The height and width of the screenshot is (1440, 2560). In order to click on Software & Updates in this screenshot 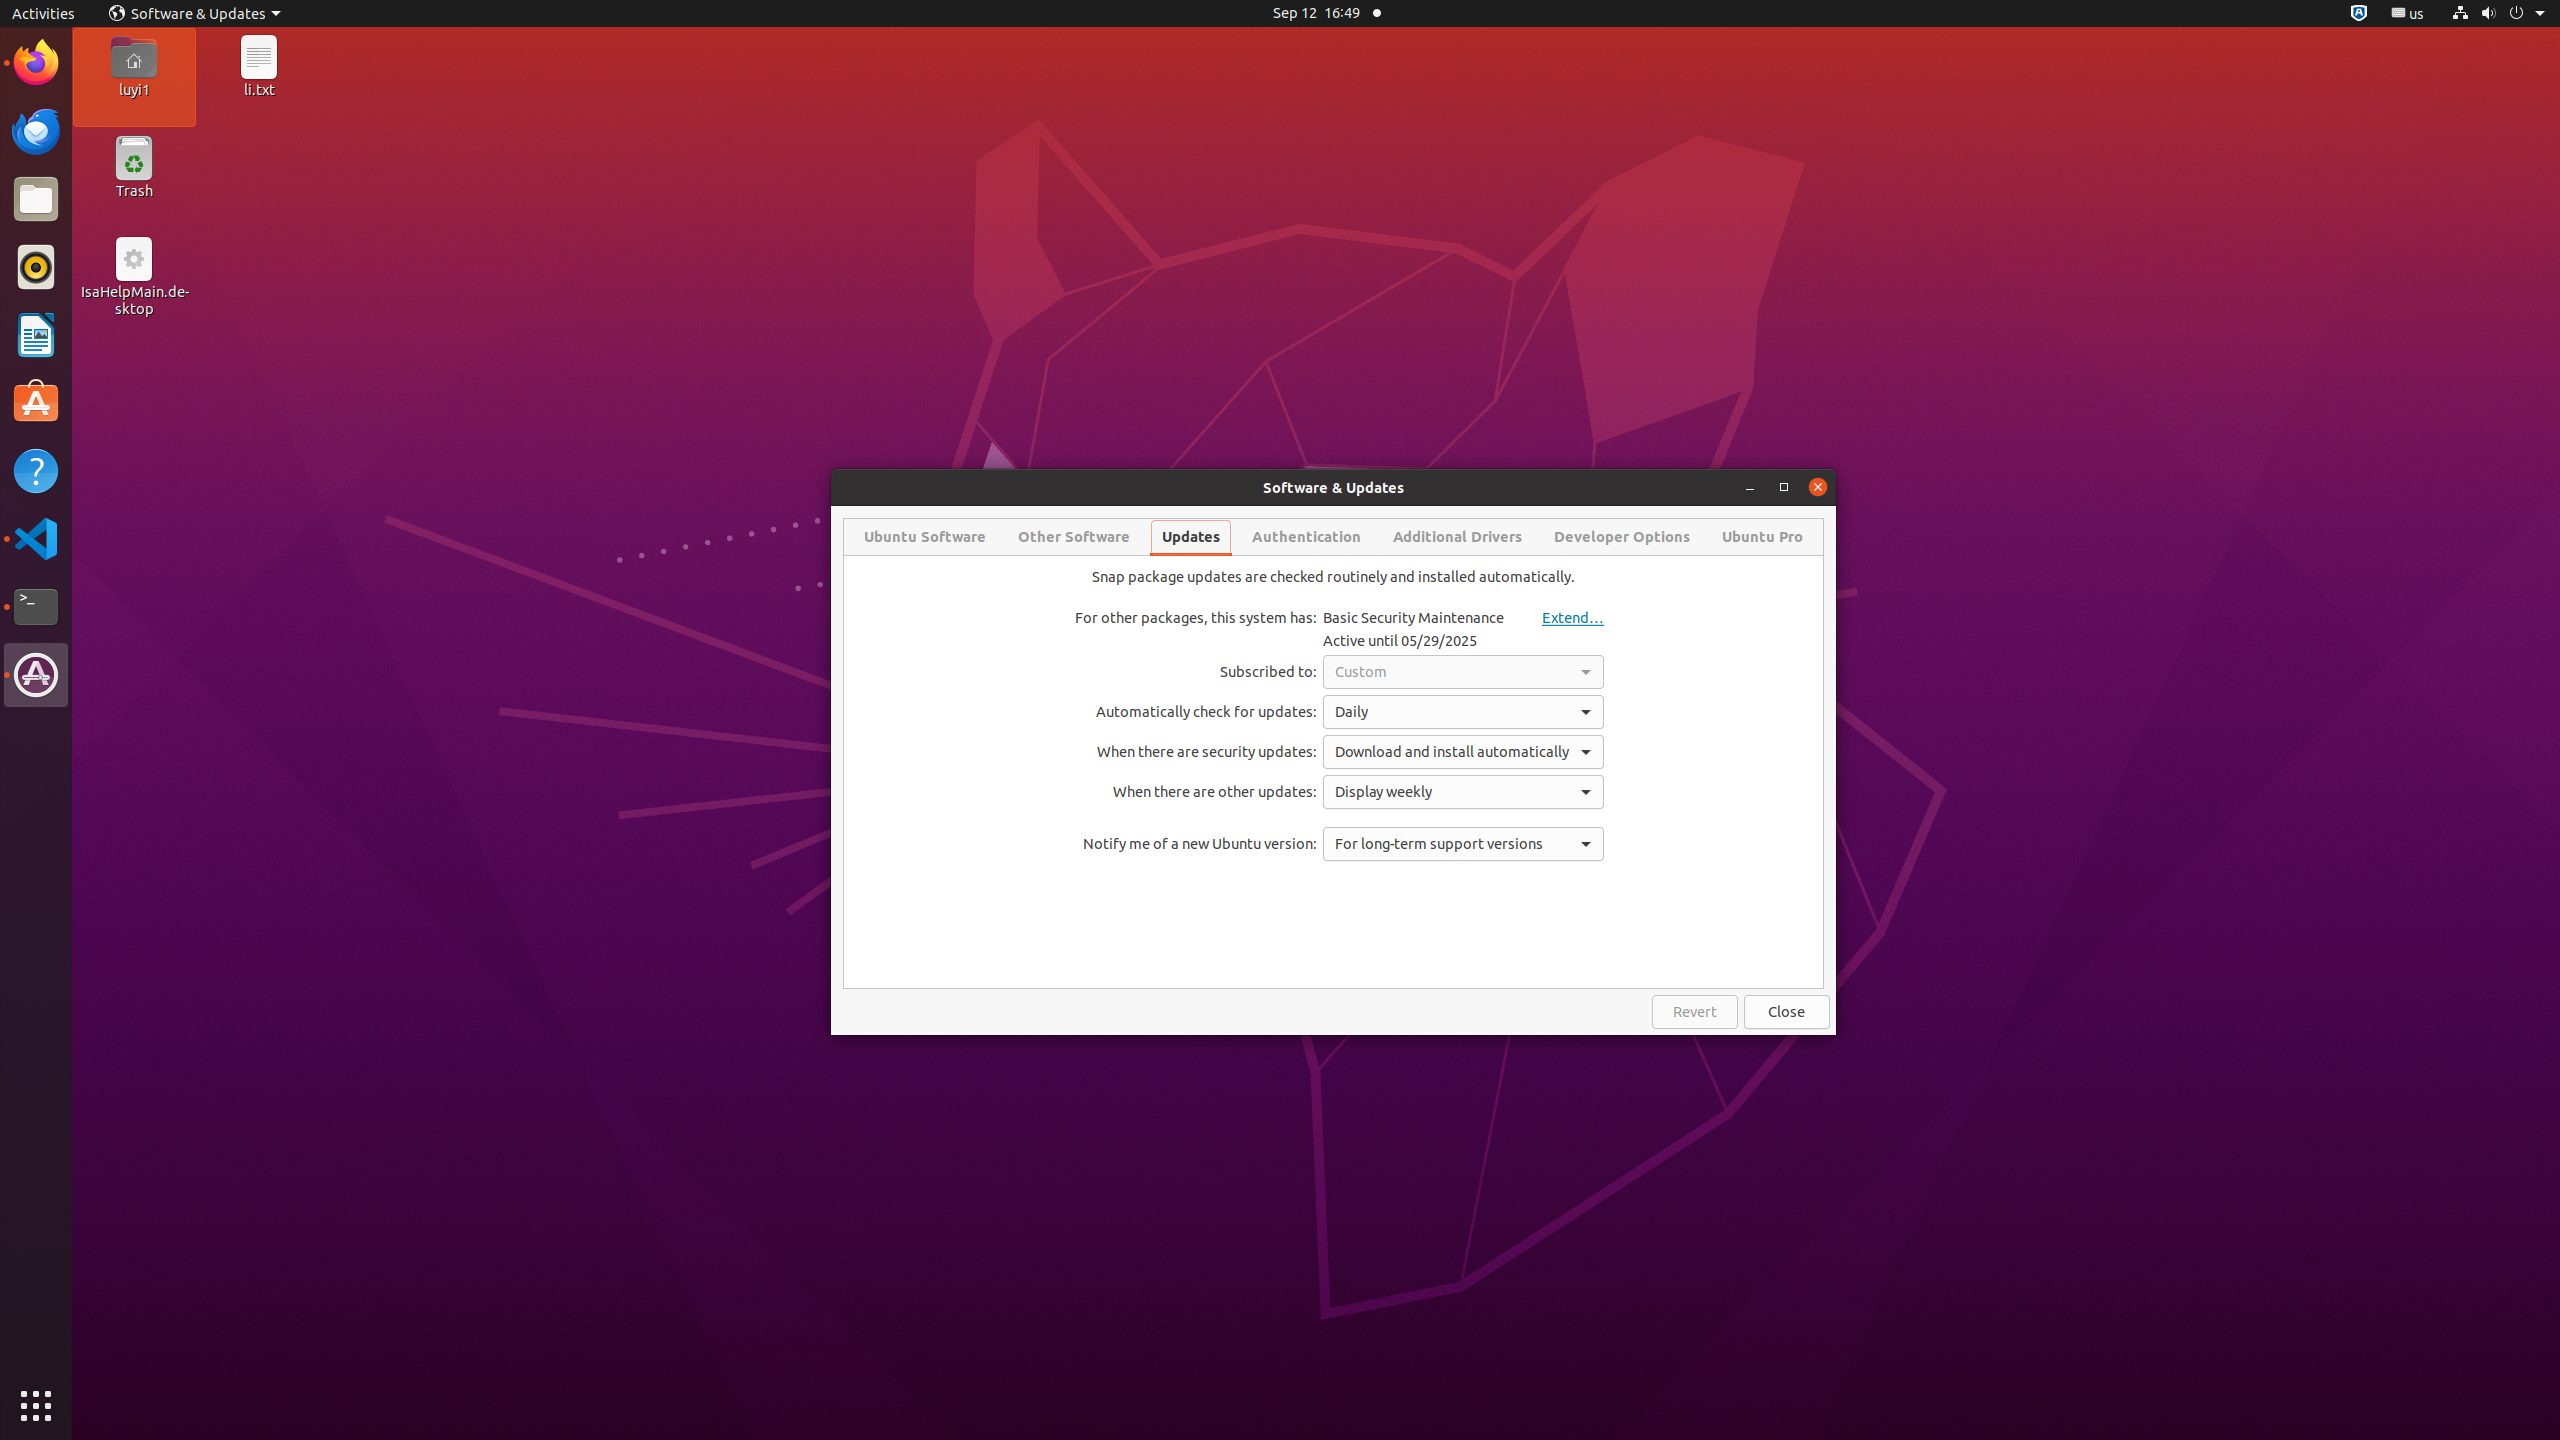, I will do `click(195, 14)`.